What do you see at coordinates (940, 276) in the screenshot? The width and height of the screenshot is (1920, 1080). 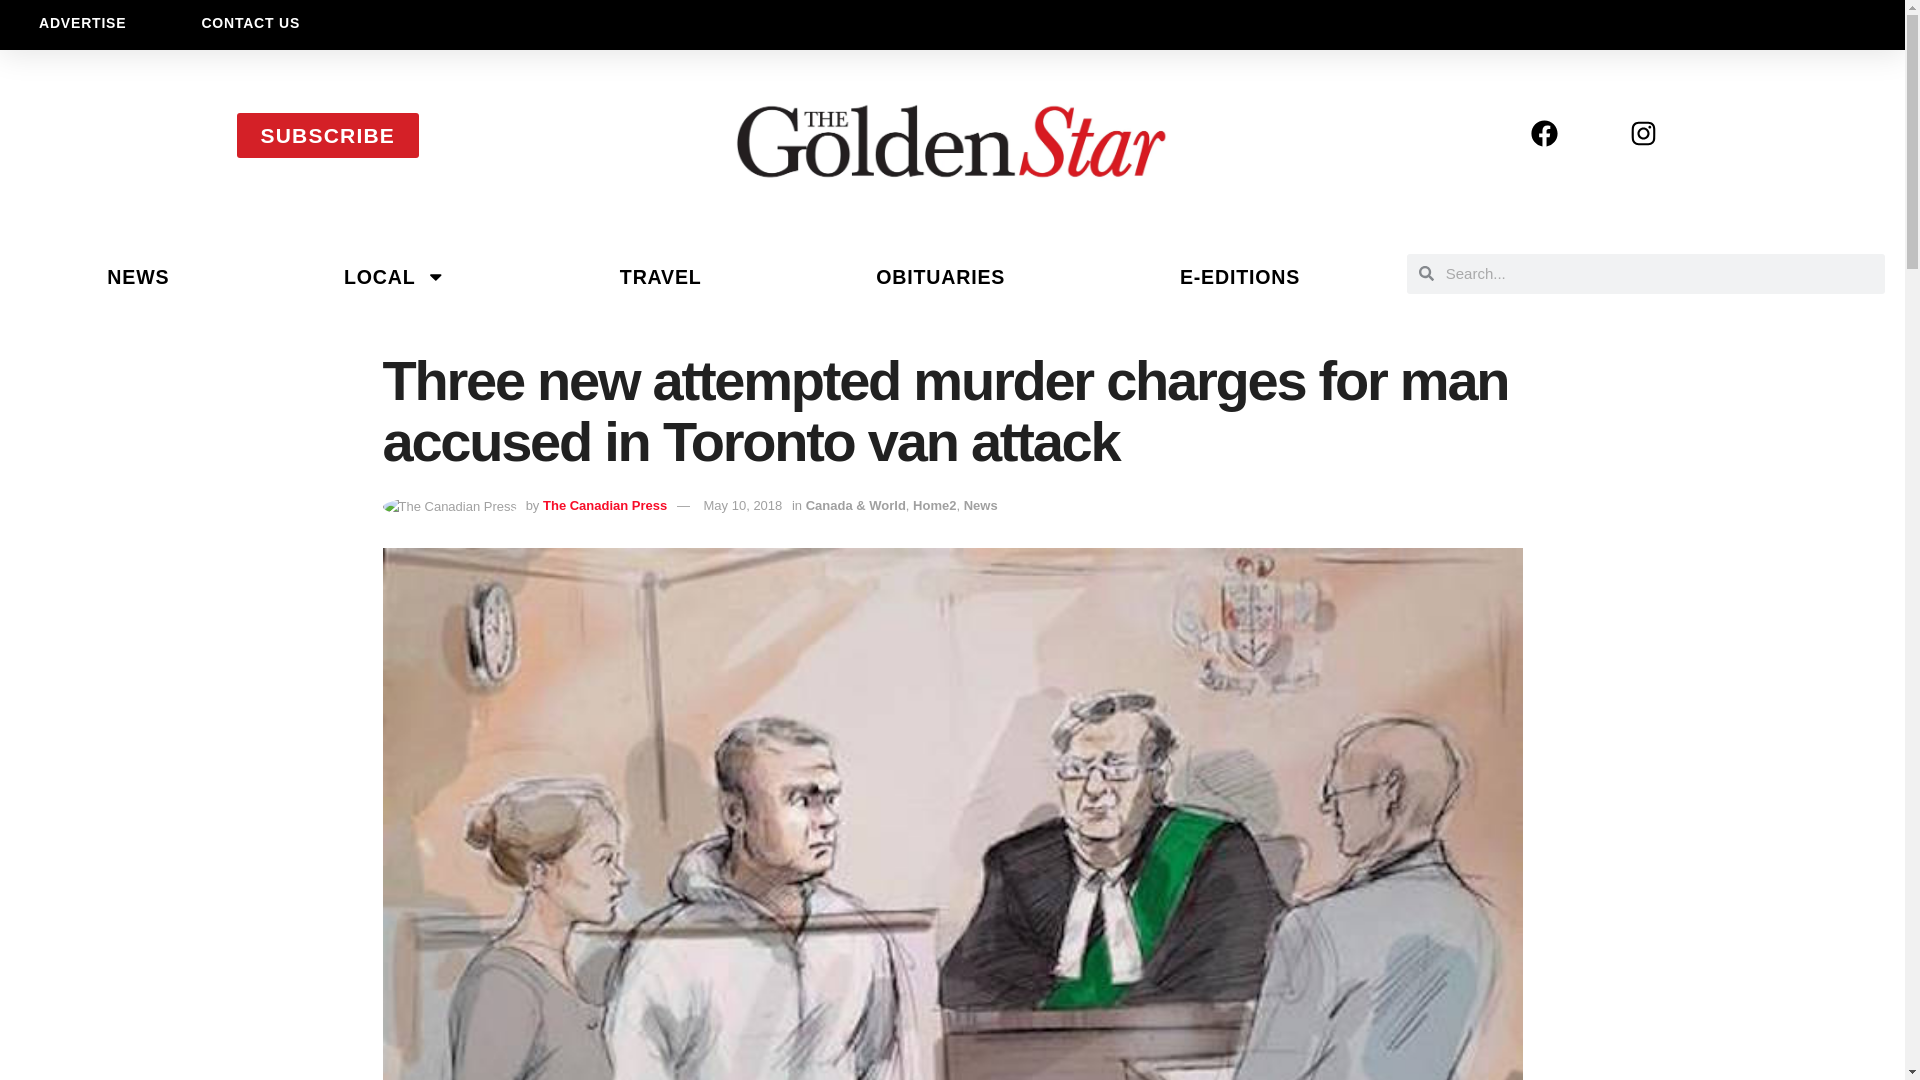 I see `OBITUARIES` at bounding box center [940, 276].